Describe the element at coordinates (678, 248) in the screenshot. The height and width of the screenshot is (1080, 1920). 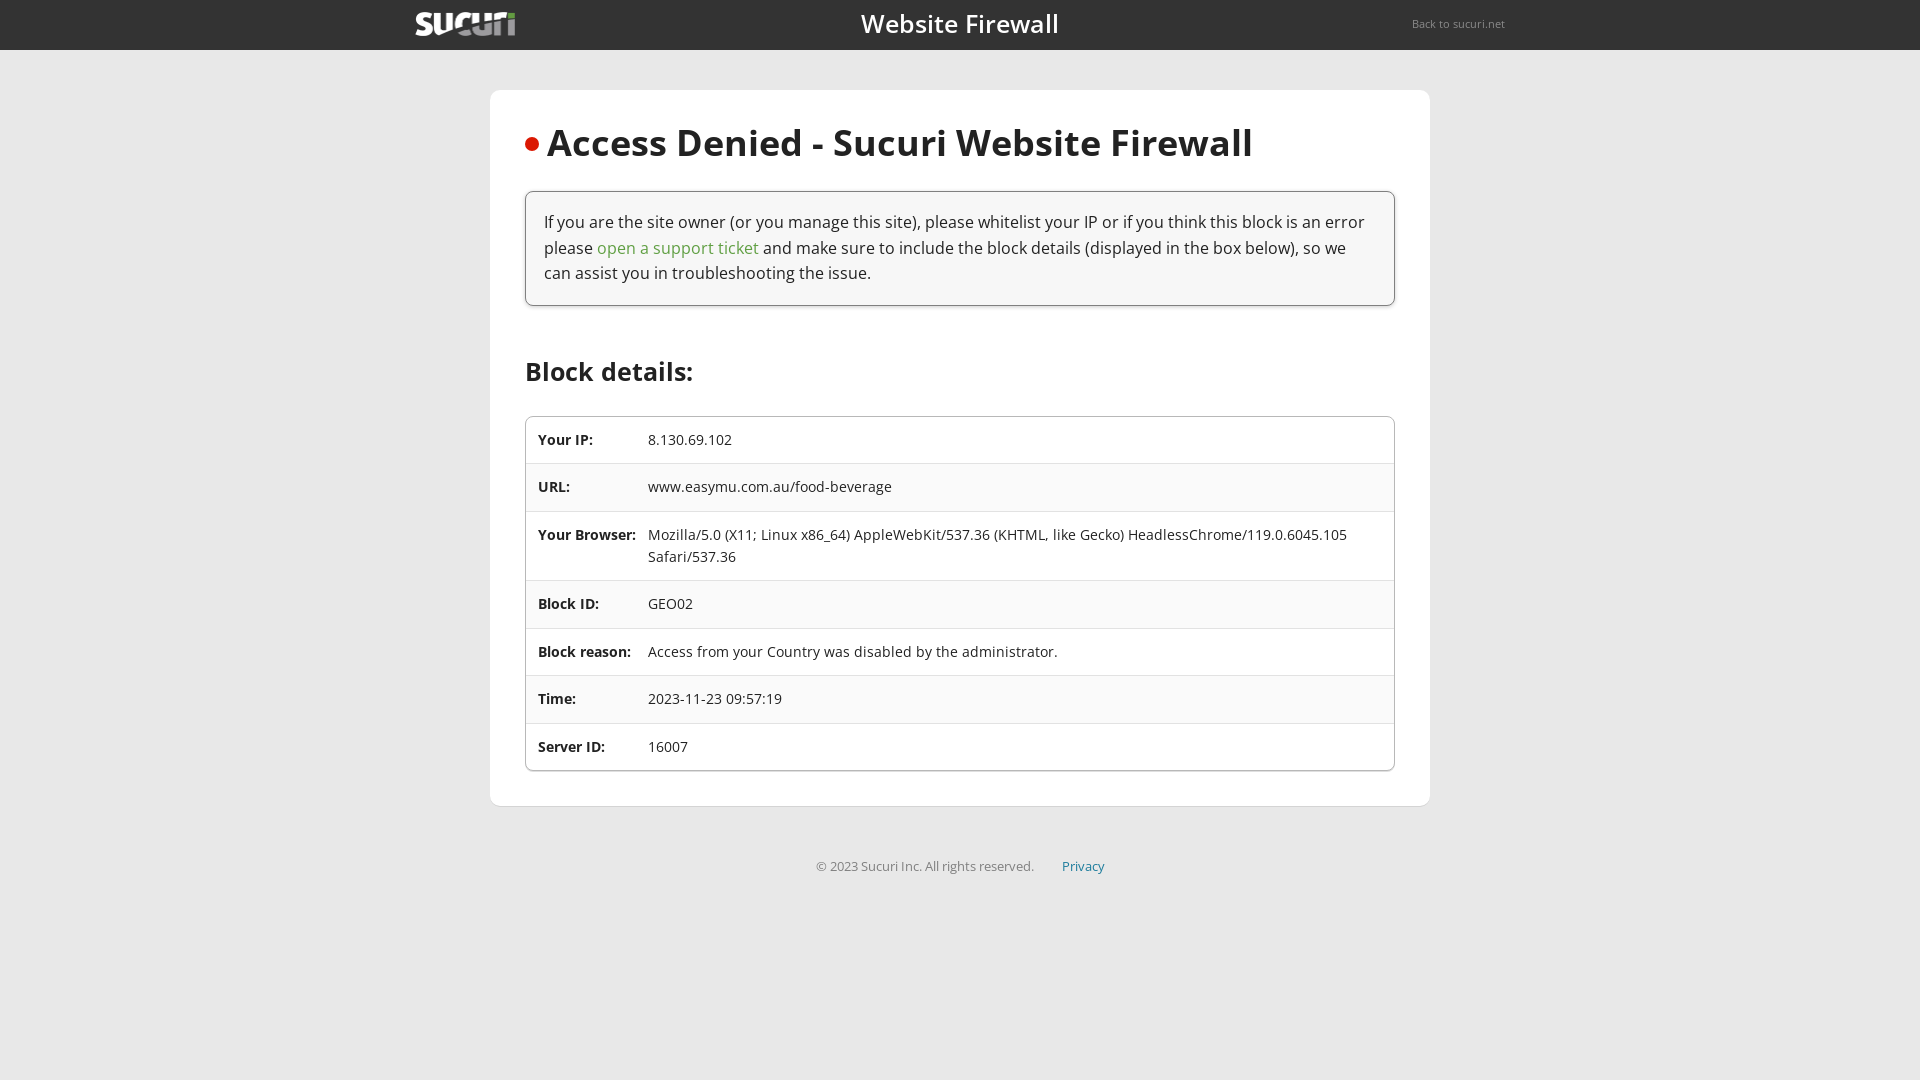
I see `open a support ticket` at that location.